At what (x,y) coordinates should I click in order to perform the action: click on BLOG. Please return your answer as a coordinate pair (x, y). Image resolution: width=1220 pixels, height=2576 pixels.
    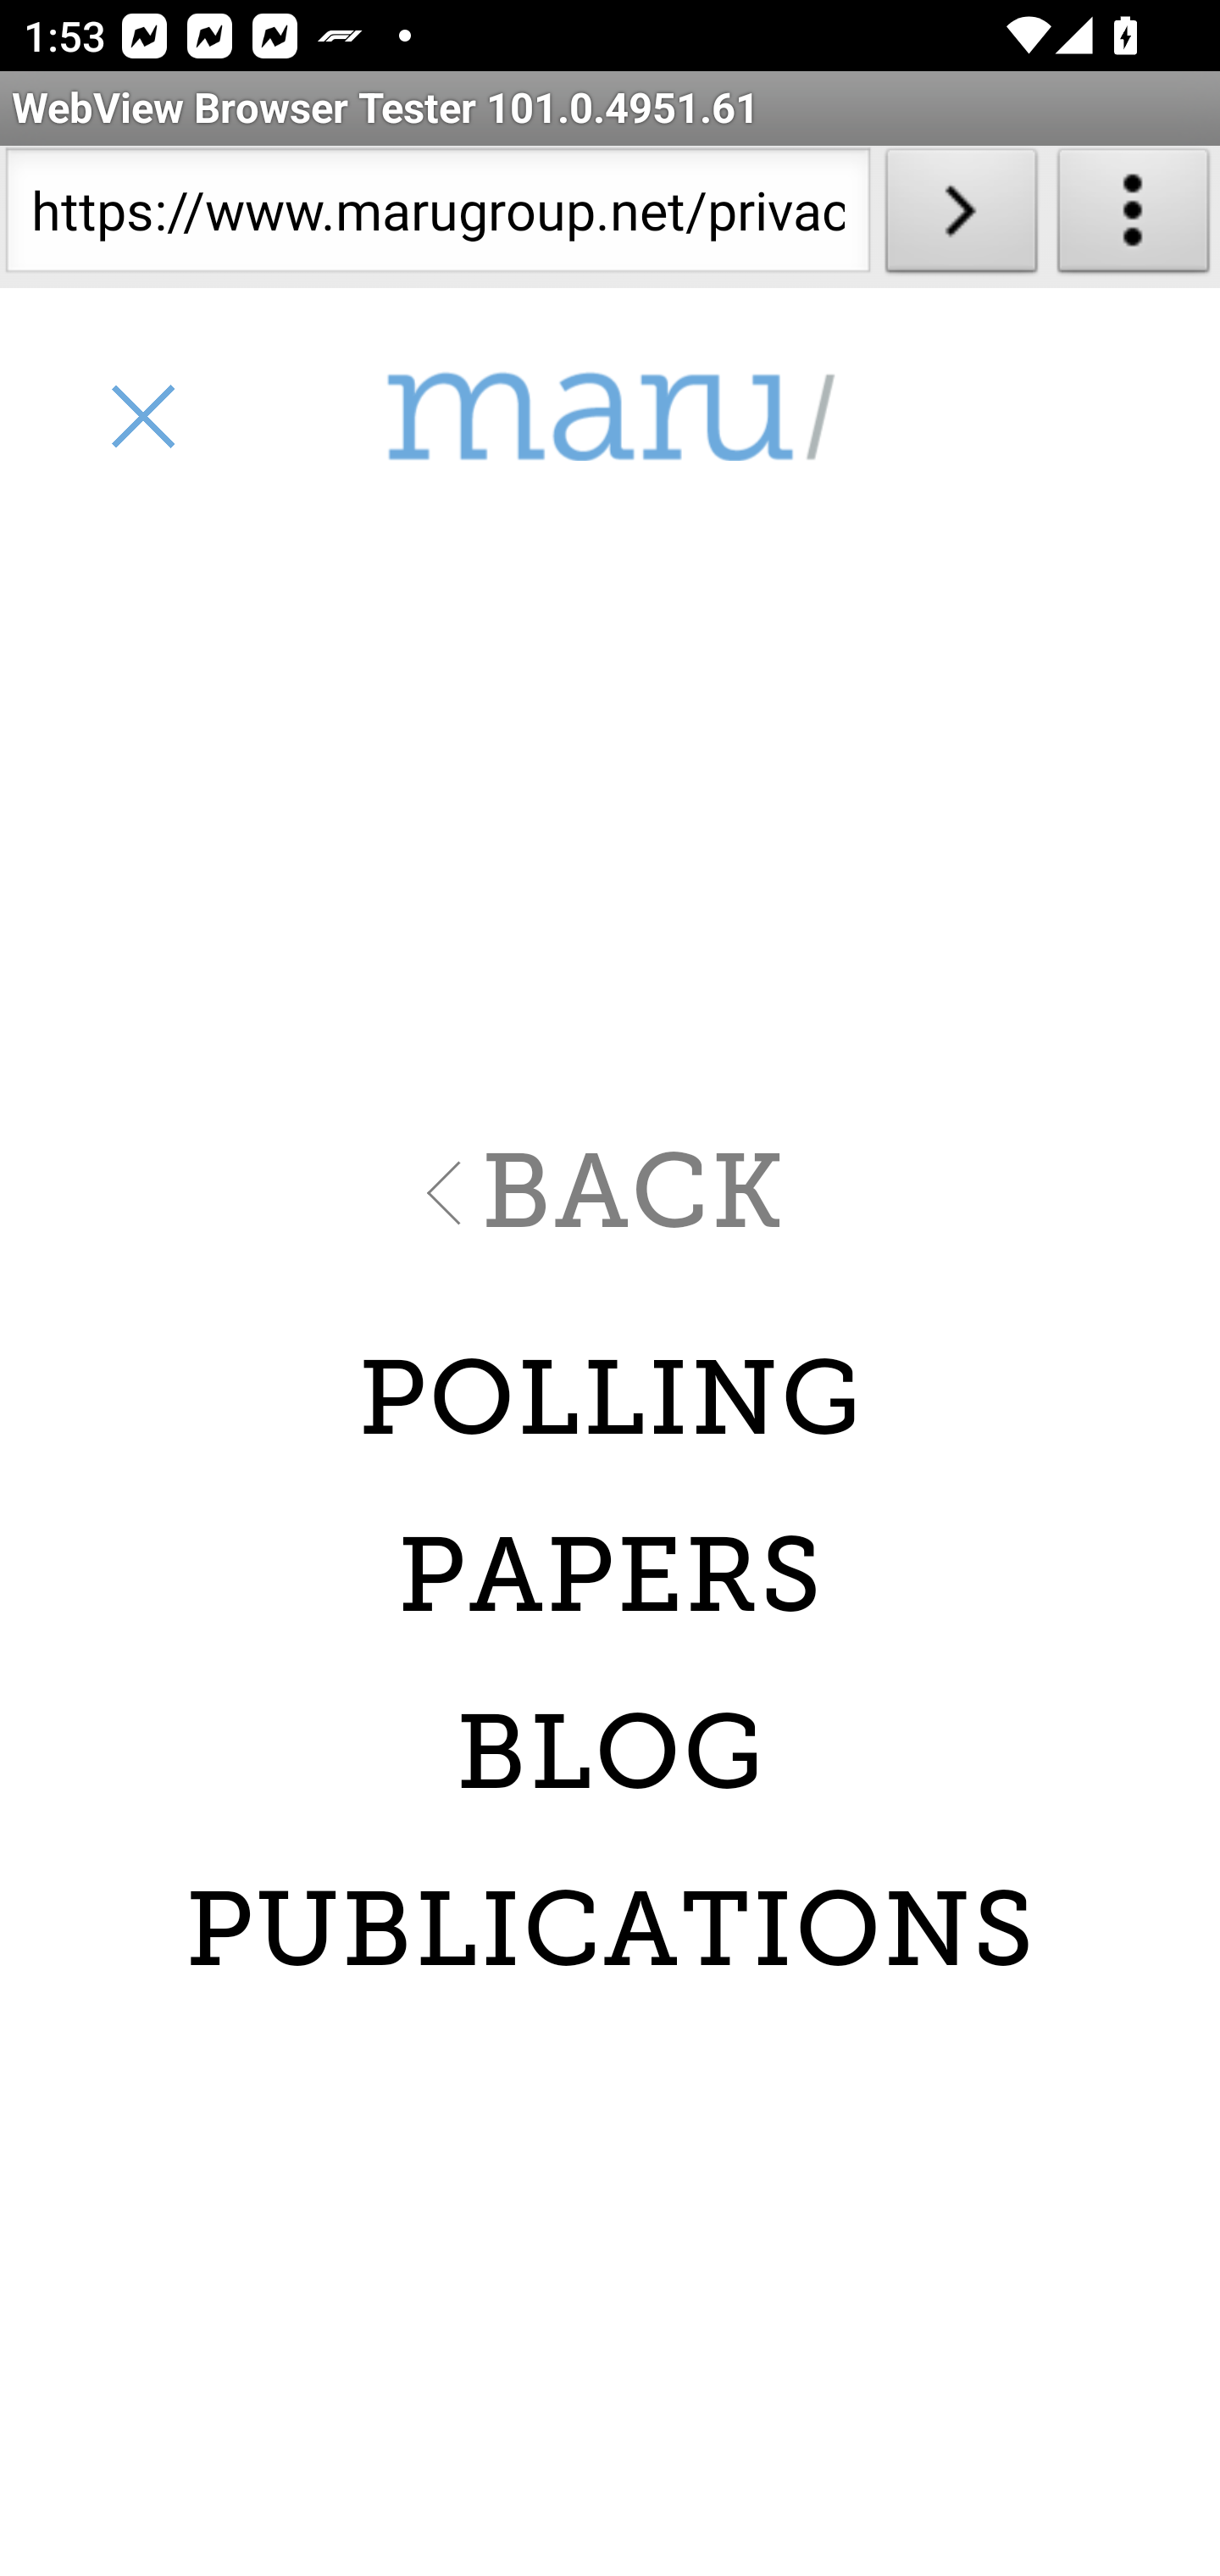
    Looking at the image, I should click on (611, 1752).